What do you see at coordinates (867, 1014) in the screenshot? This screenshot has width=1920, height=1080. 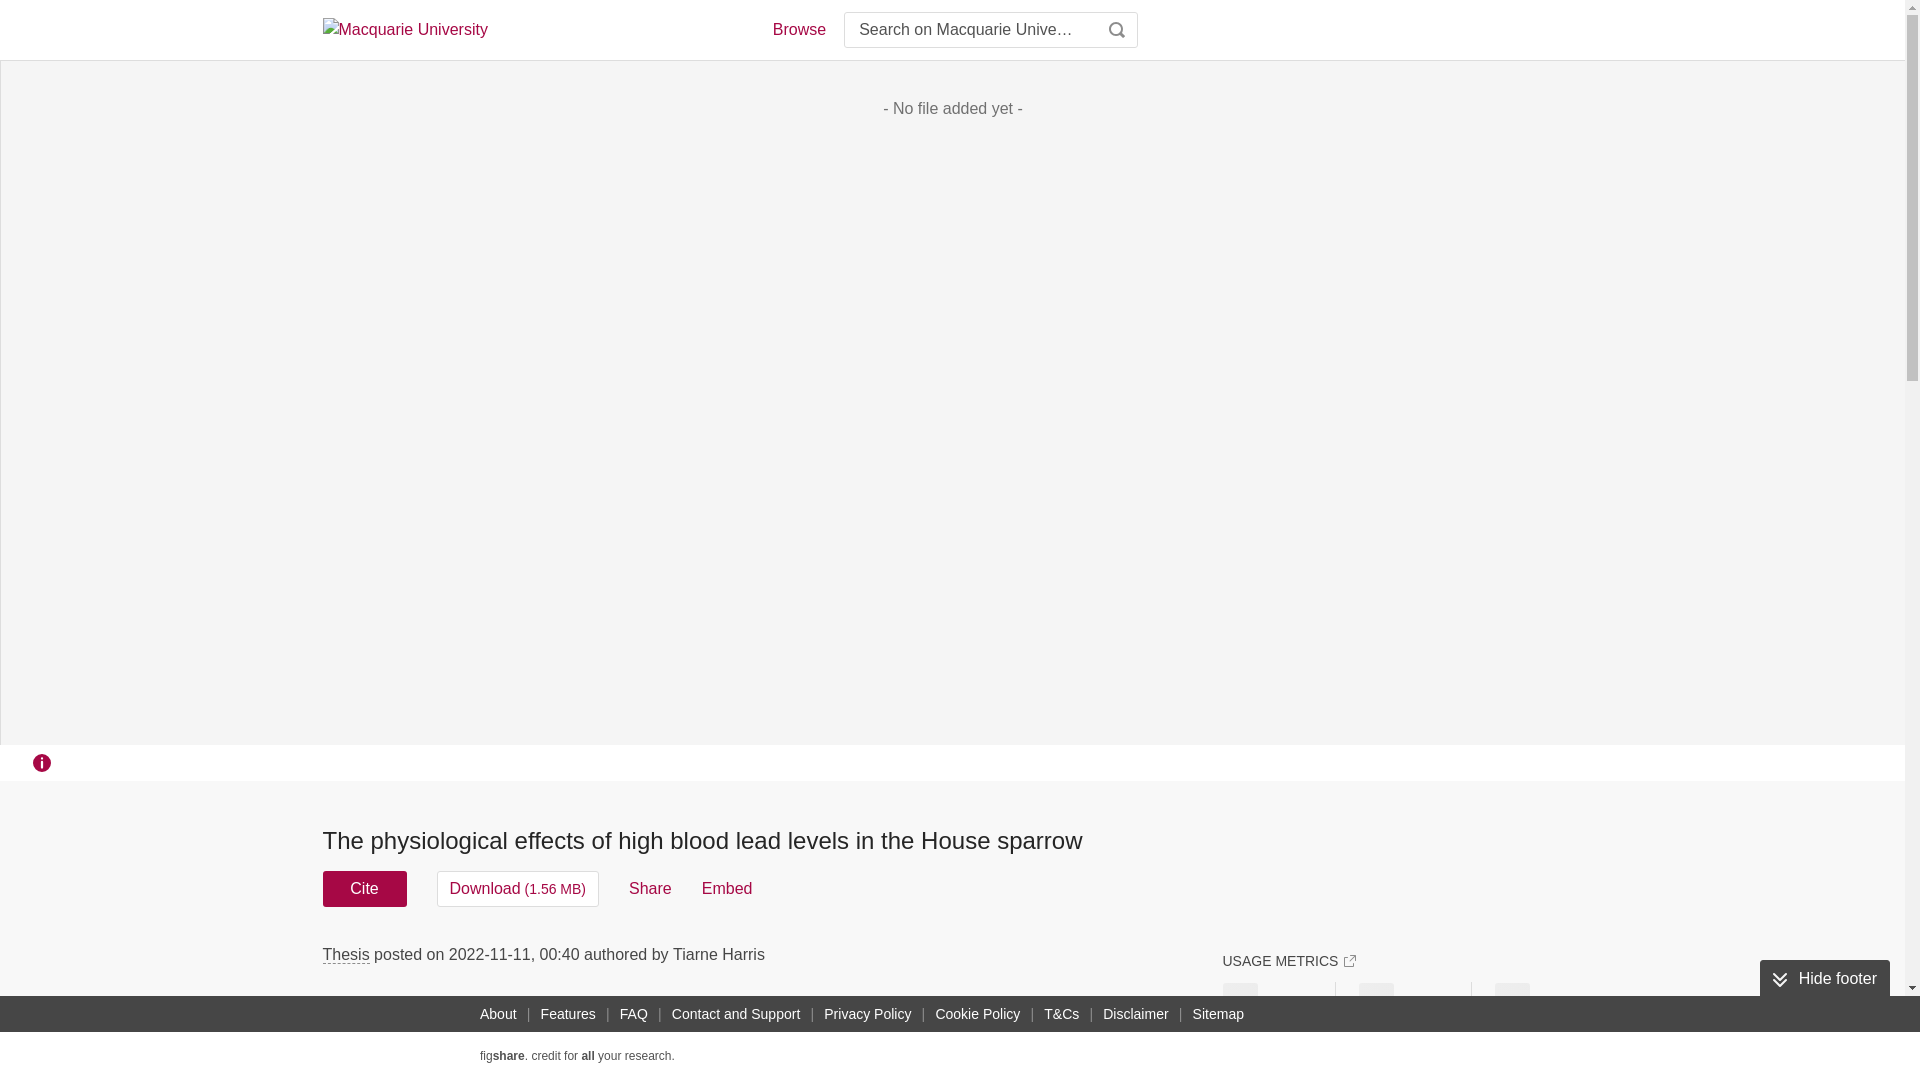 I see `Privacy Policy` at bounding box center [867, 1014].